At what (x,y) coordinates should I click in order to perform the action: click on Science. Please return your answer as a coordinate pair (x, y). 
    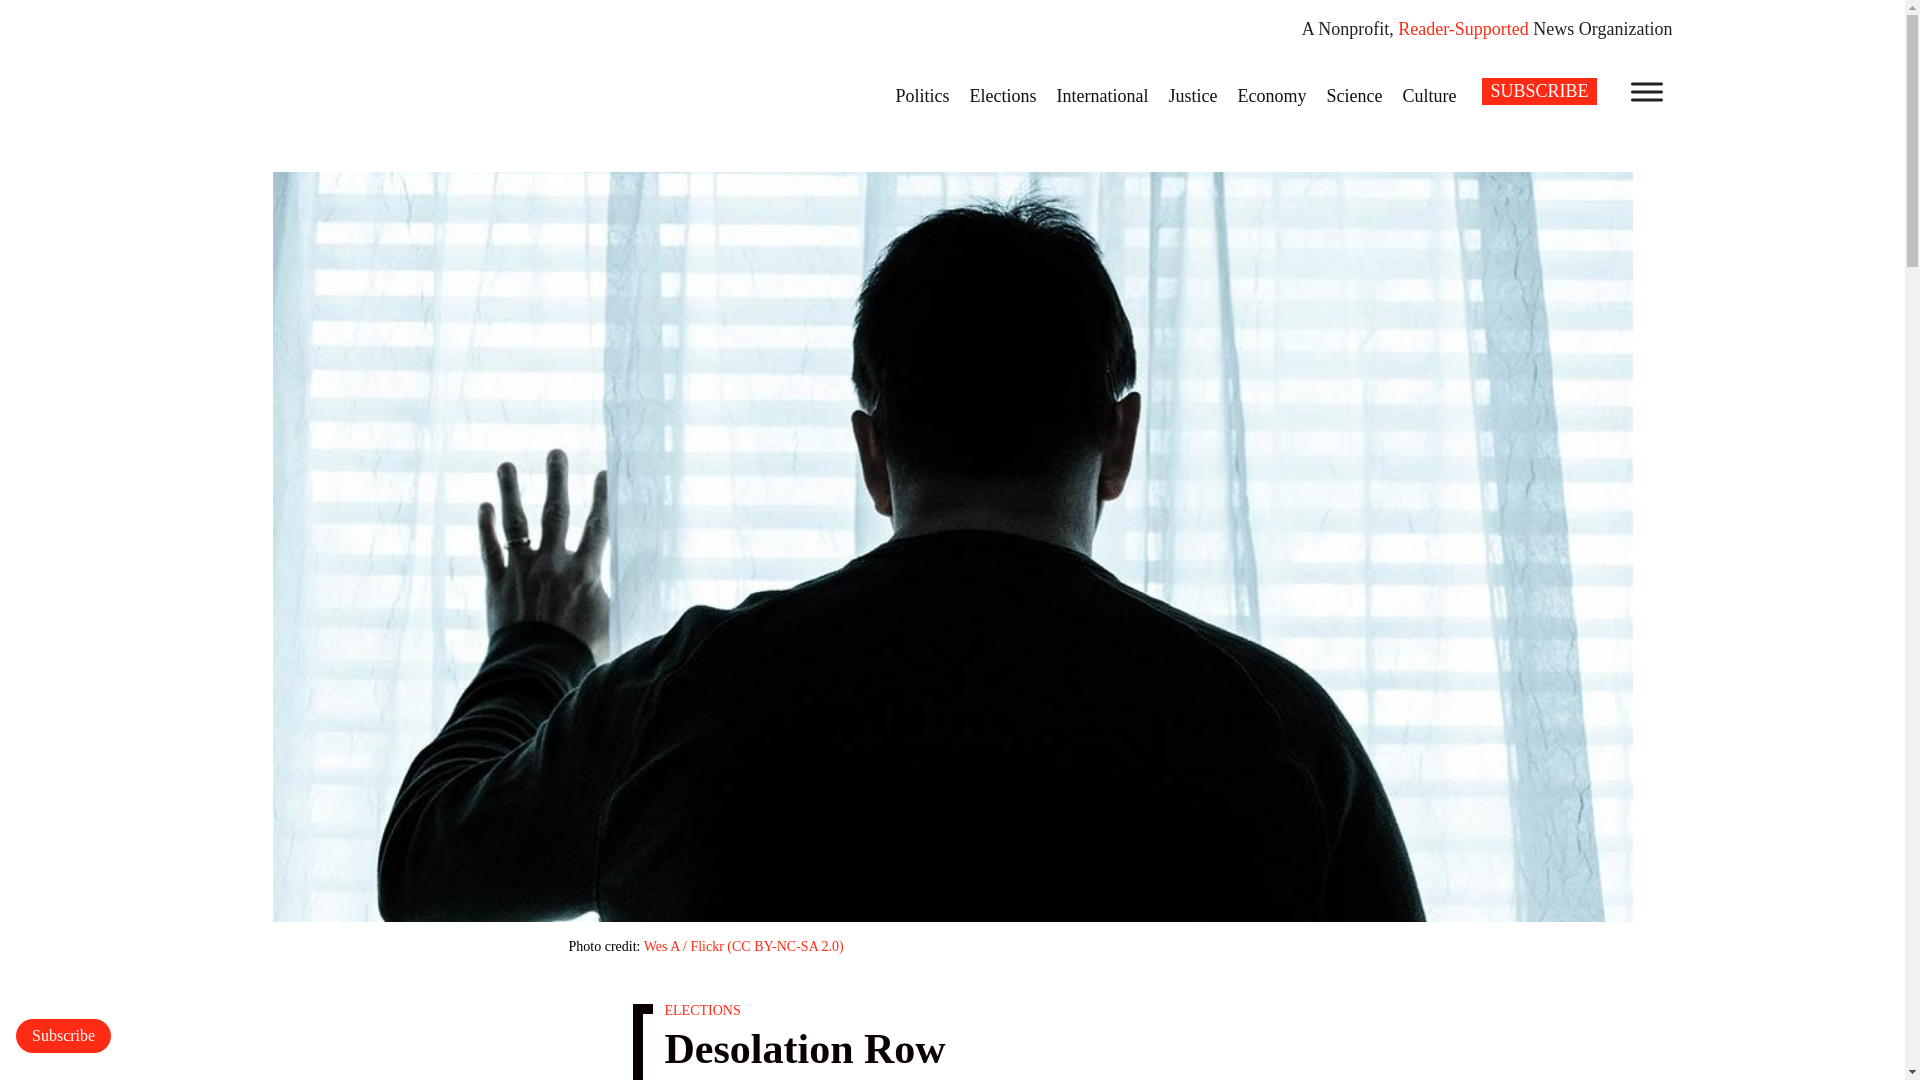
    Looking at the image, I should click on (1354, 95).